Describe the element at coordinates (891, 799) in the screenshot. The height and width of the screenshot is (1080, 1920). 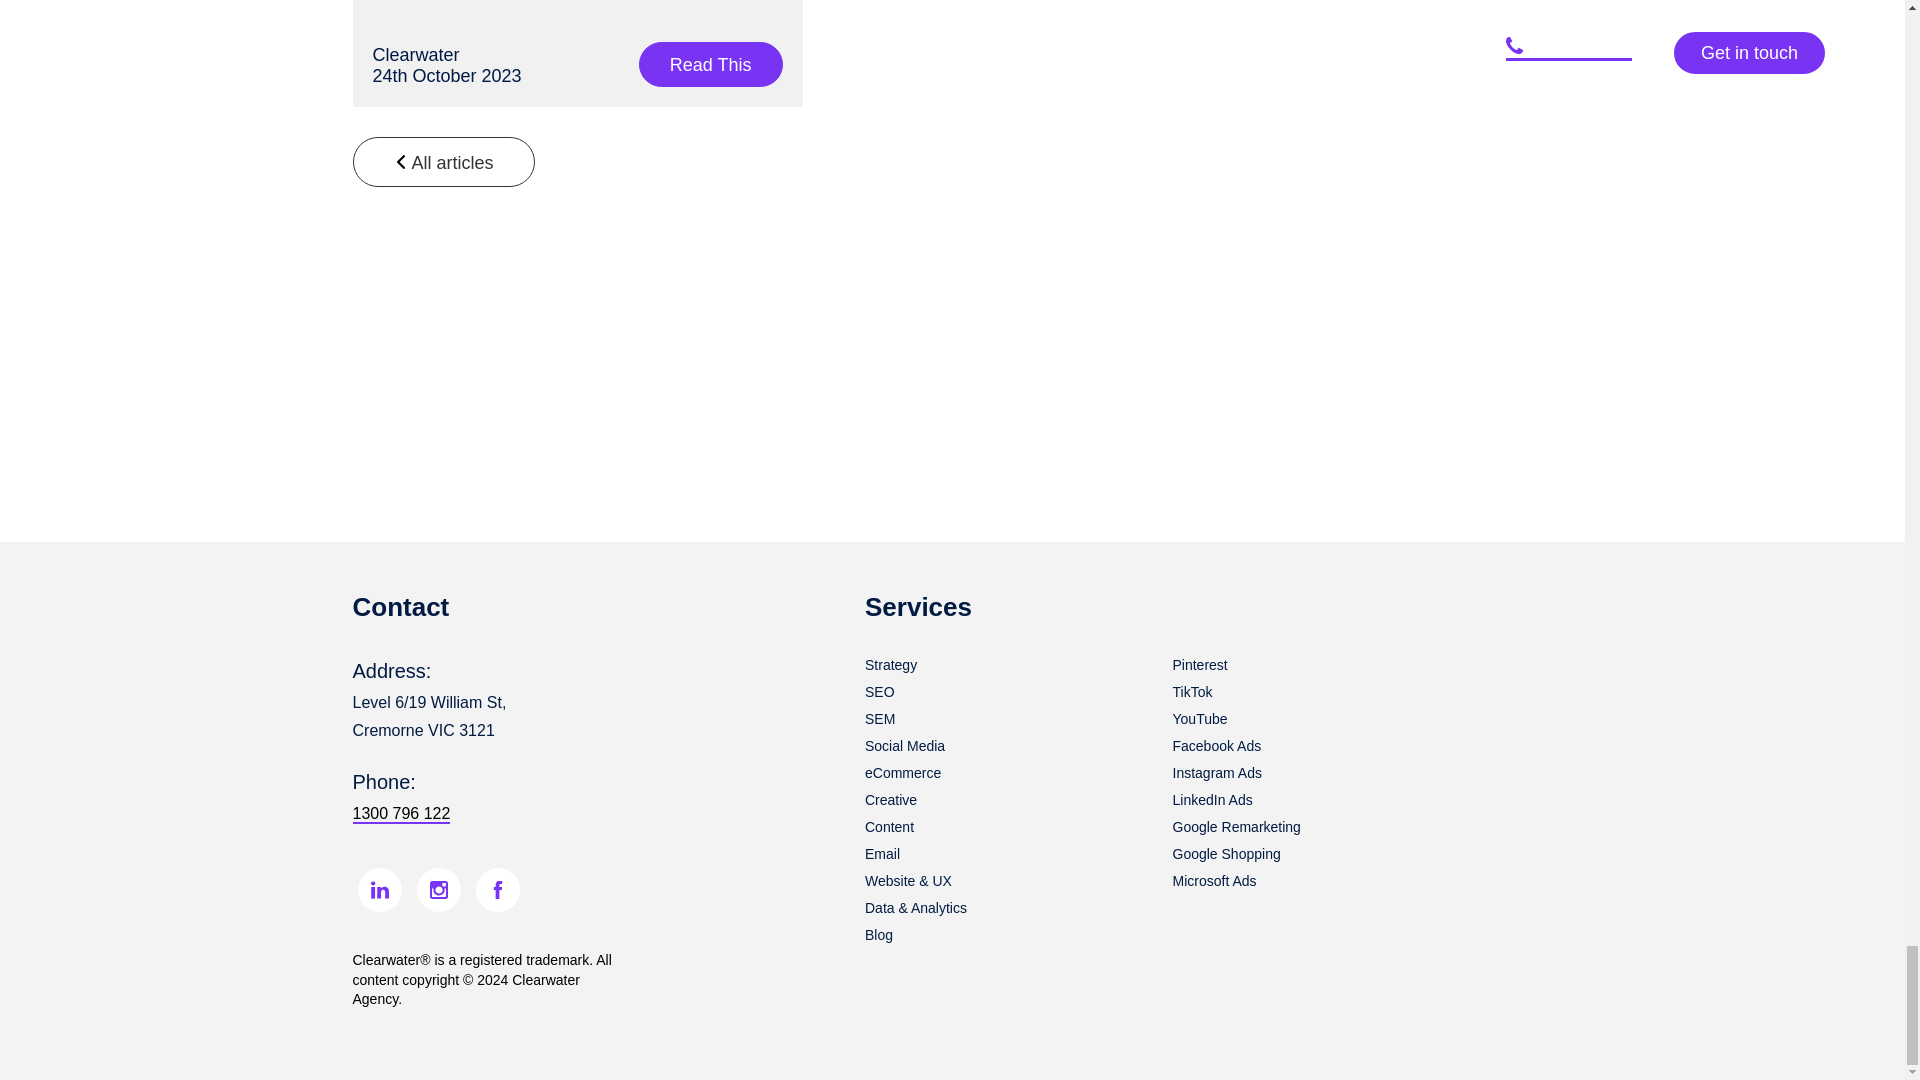
I see `Creative` at that location.